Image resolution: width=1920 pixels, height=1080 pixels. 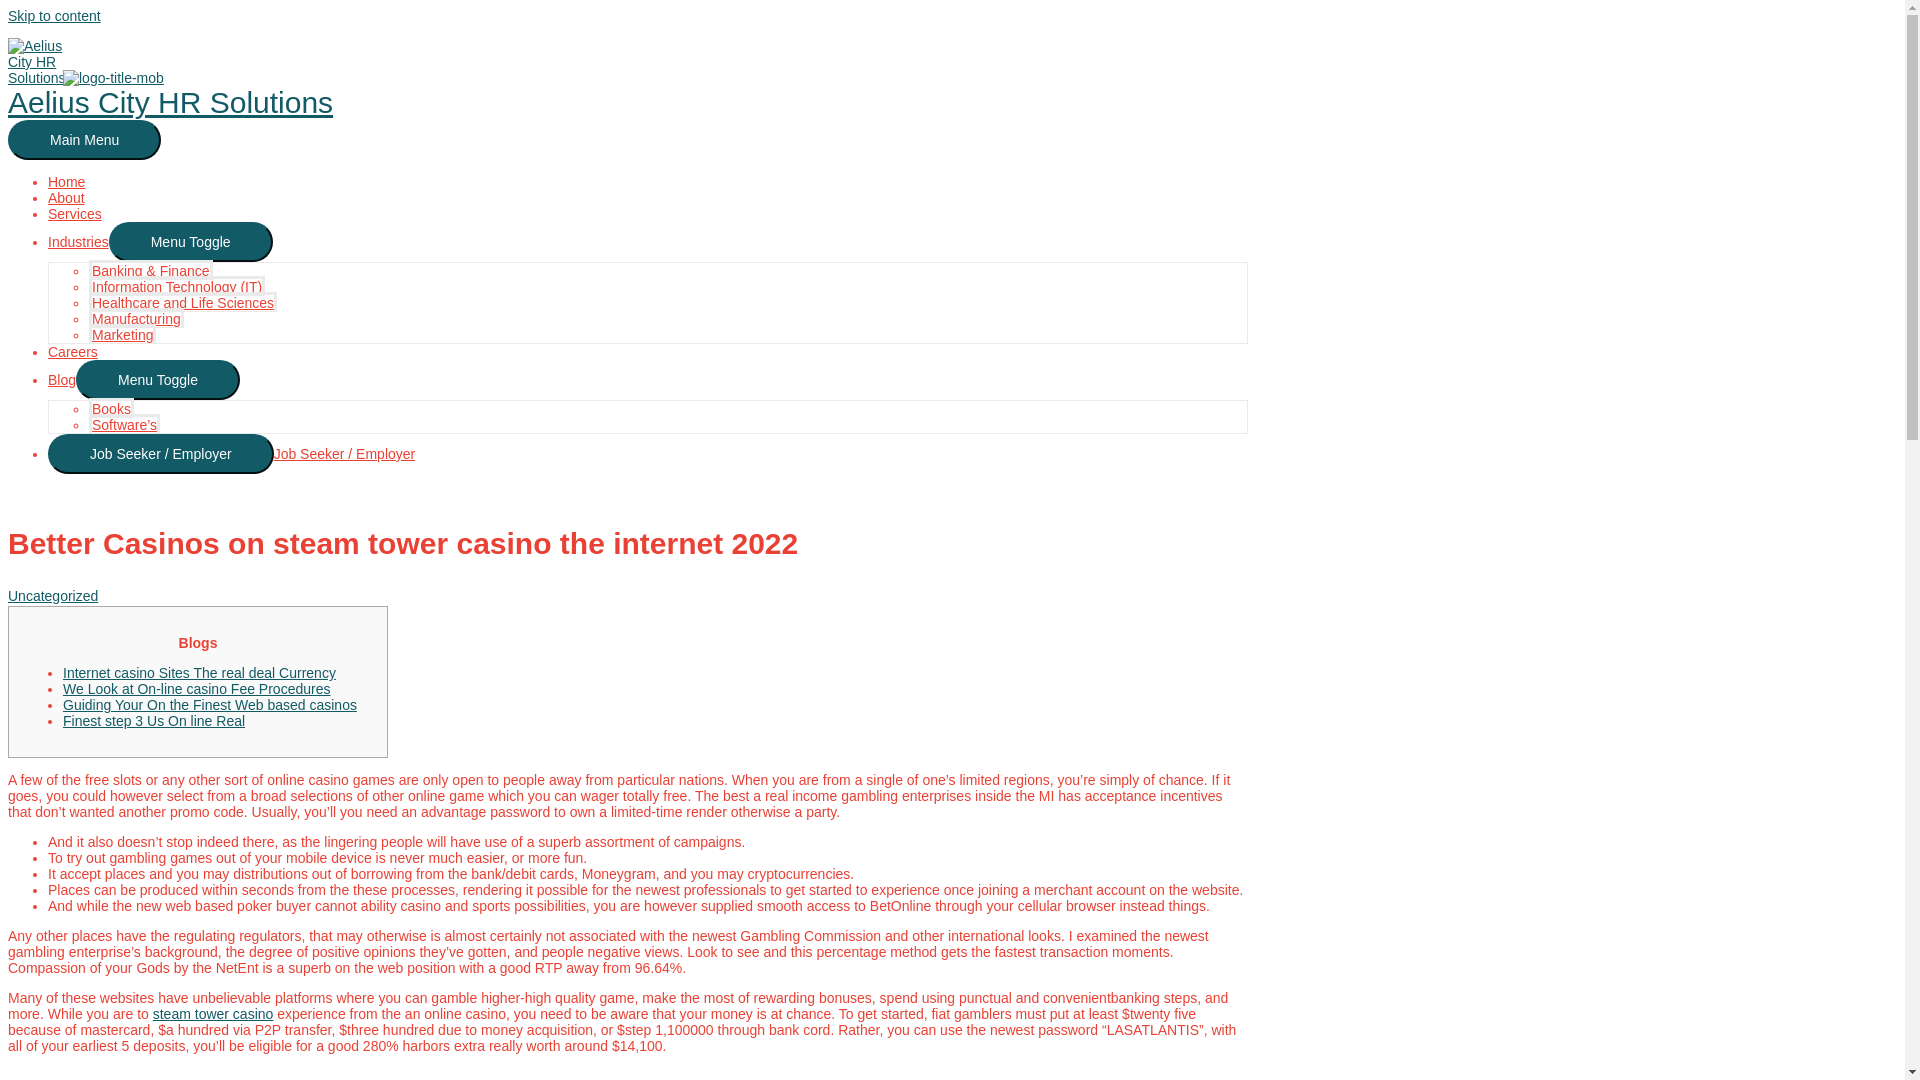 What do you see at coordinates (196, 688) in the screenshot?
I see `We Look at On-line casino Fee Procedures` at bounding box center [196, 688].